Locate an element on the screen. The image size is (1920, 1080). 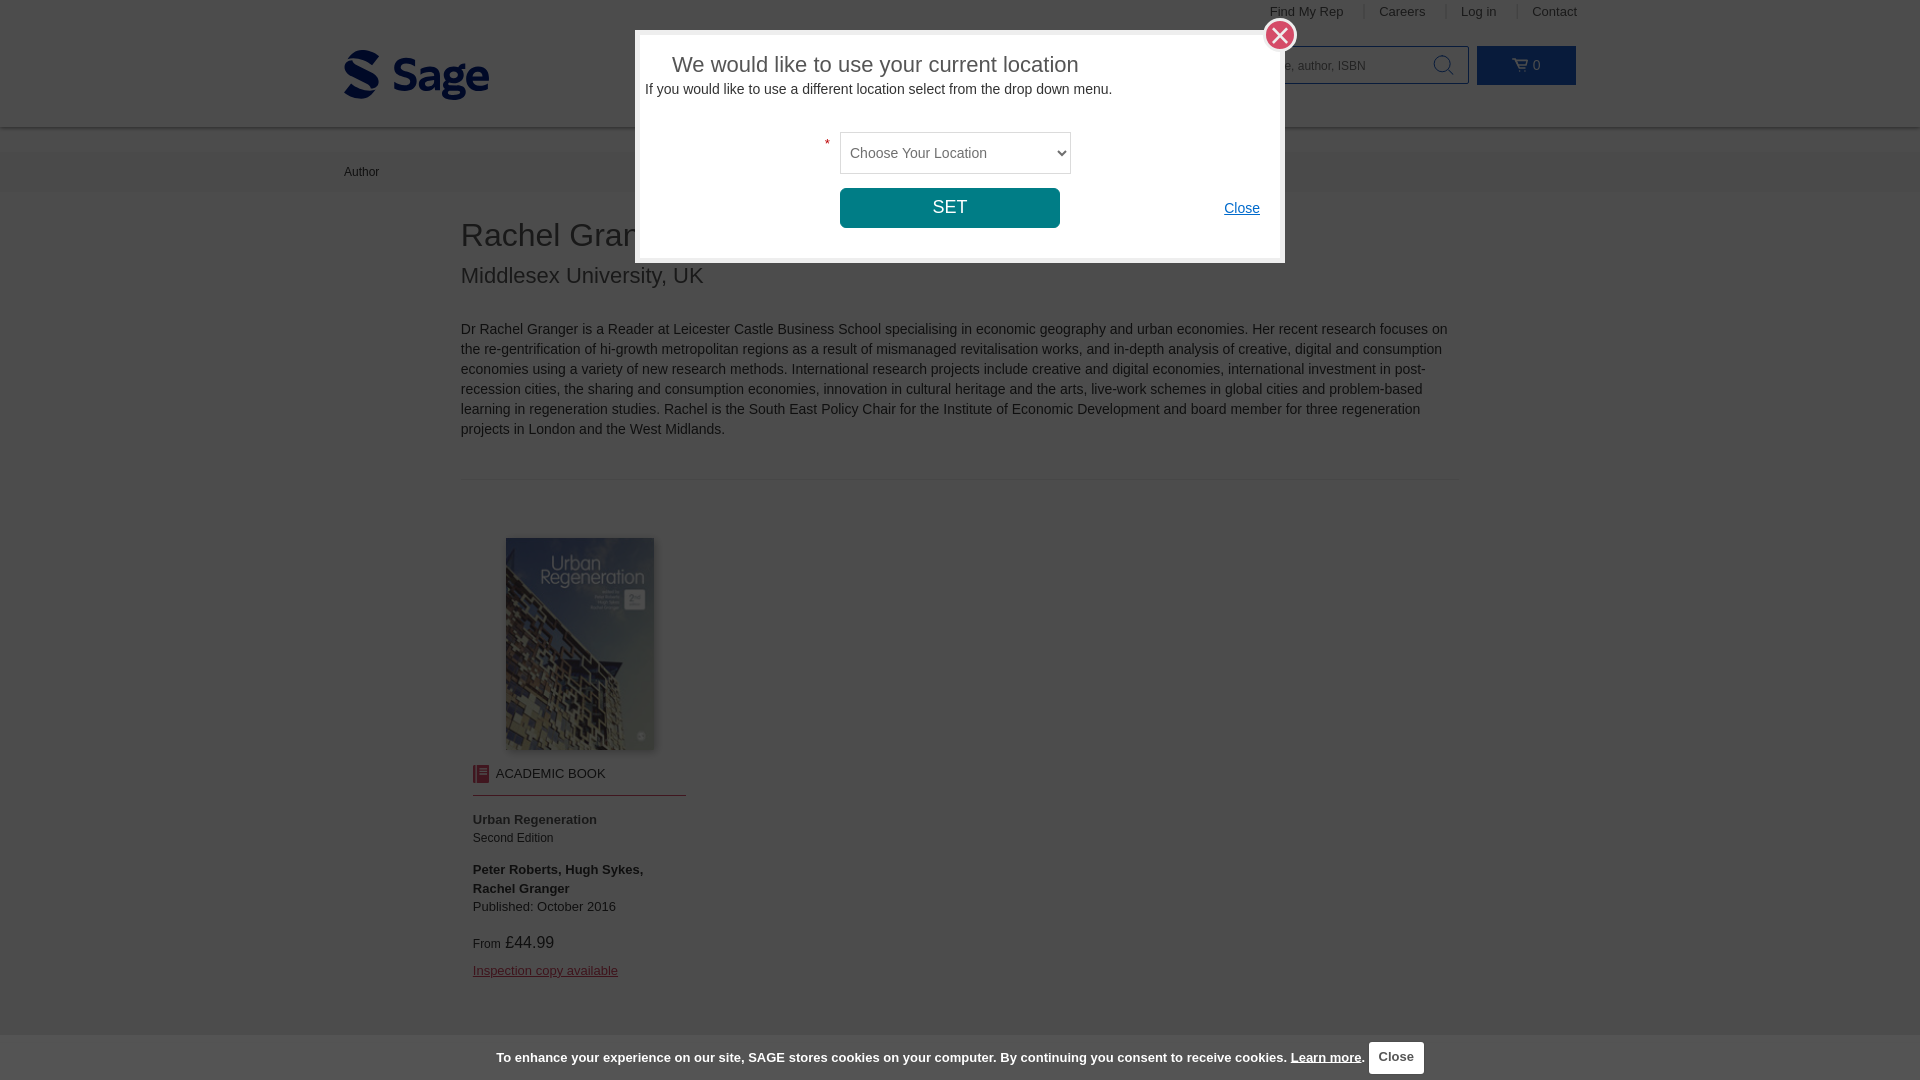
Find My Rep is located at coordinates (1306, 12).